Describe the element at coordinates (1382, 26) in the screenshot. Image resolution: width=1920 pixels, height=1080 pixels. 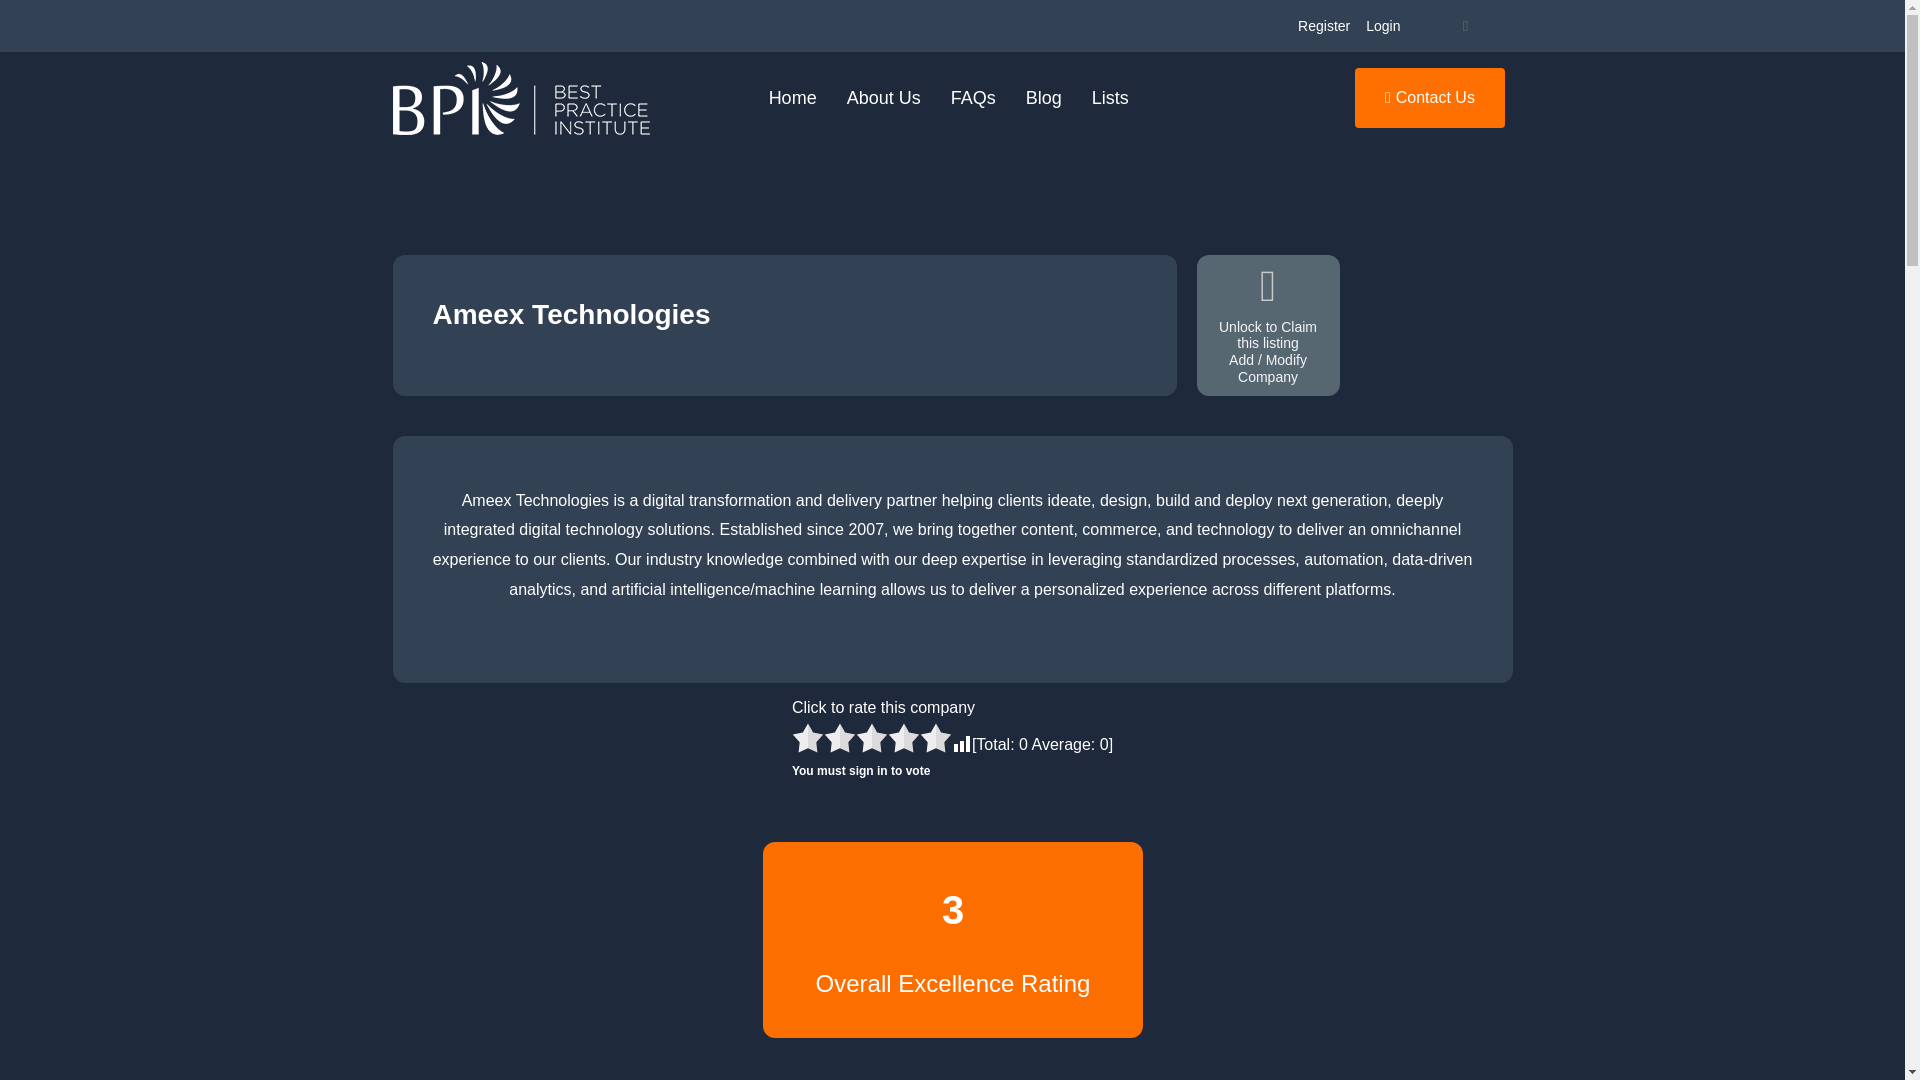
I see `Login` at that location.